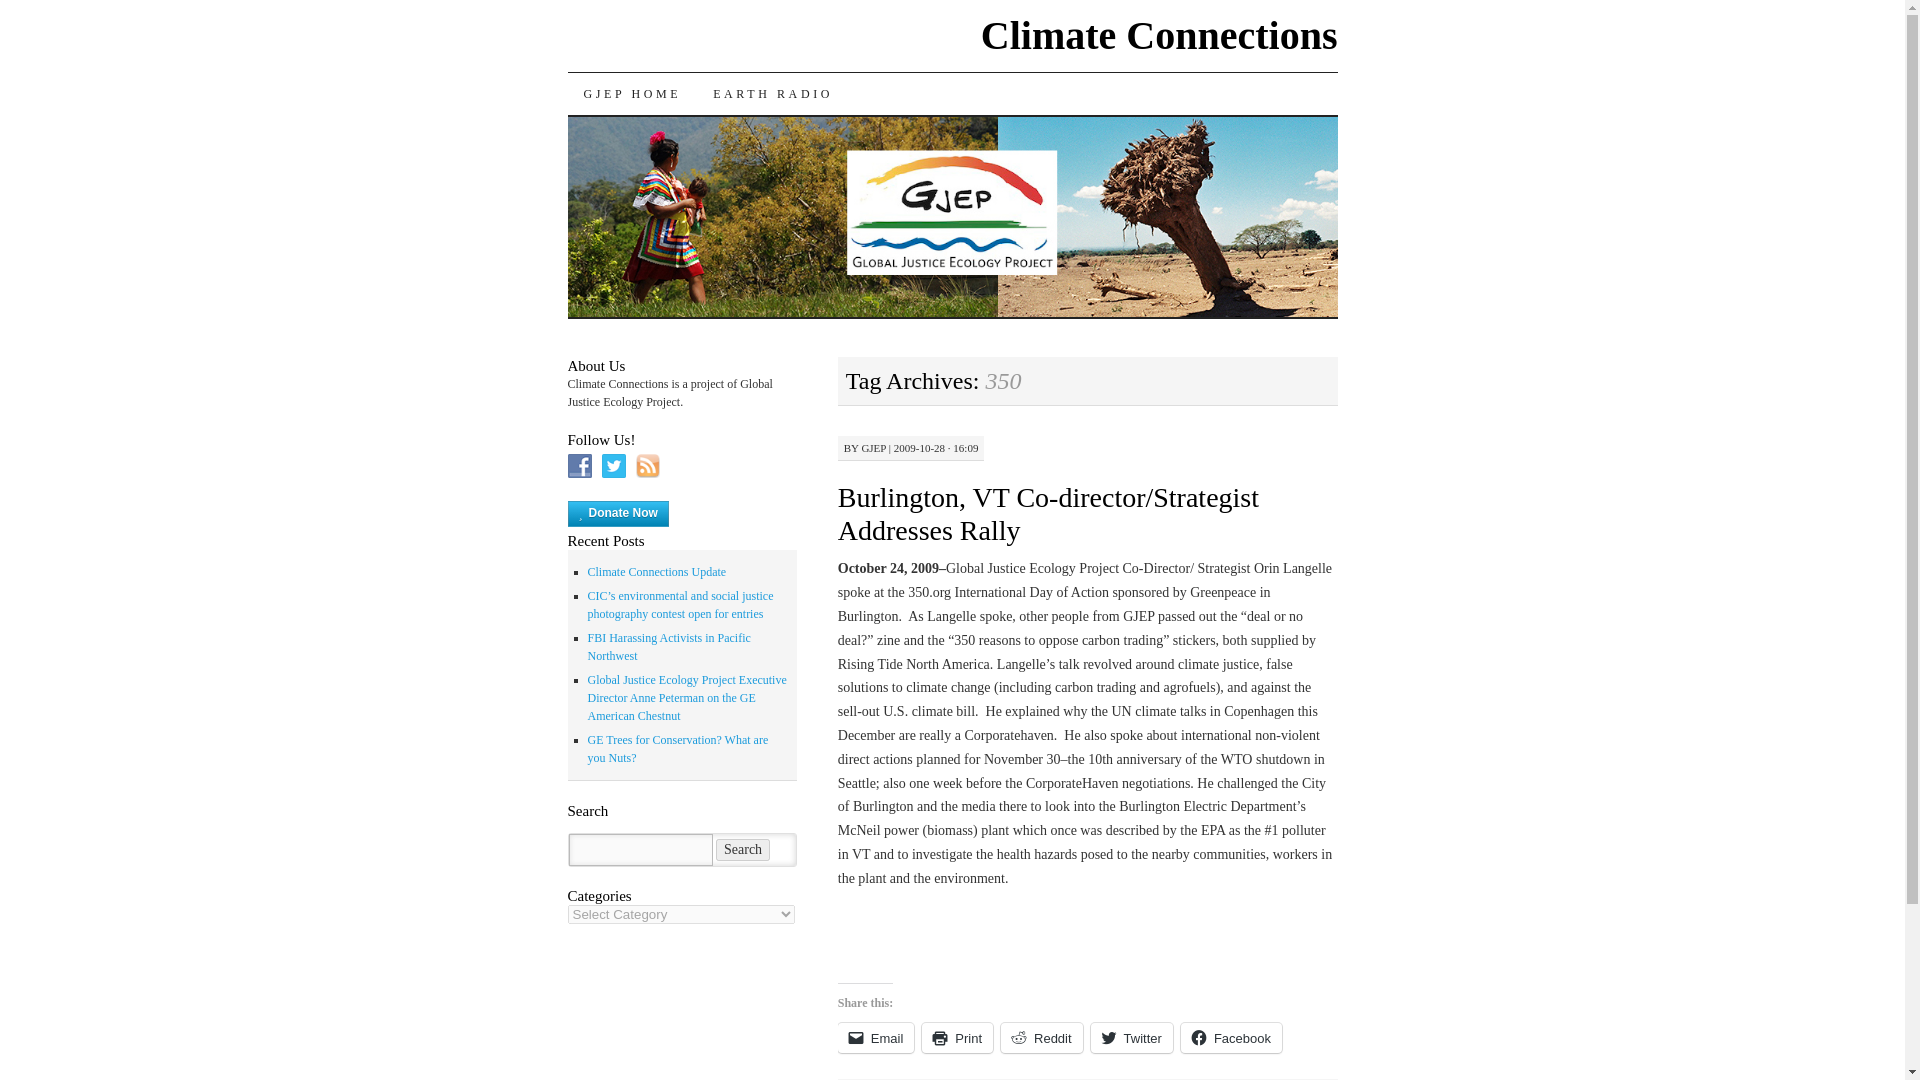  What do you see at coordinates (657, 571) in the screenshot?
I see `Climate Connections Update` at bounding box center [657, 571].